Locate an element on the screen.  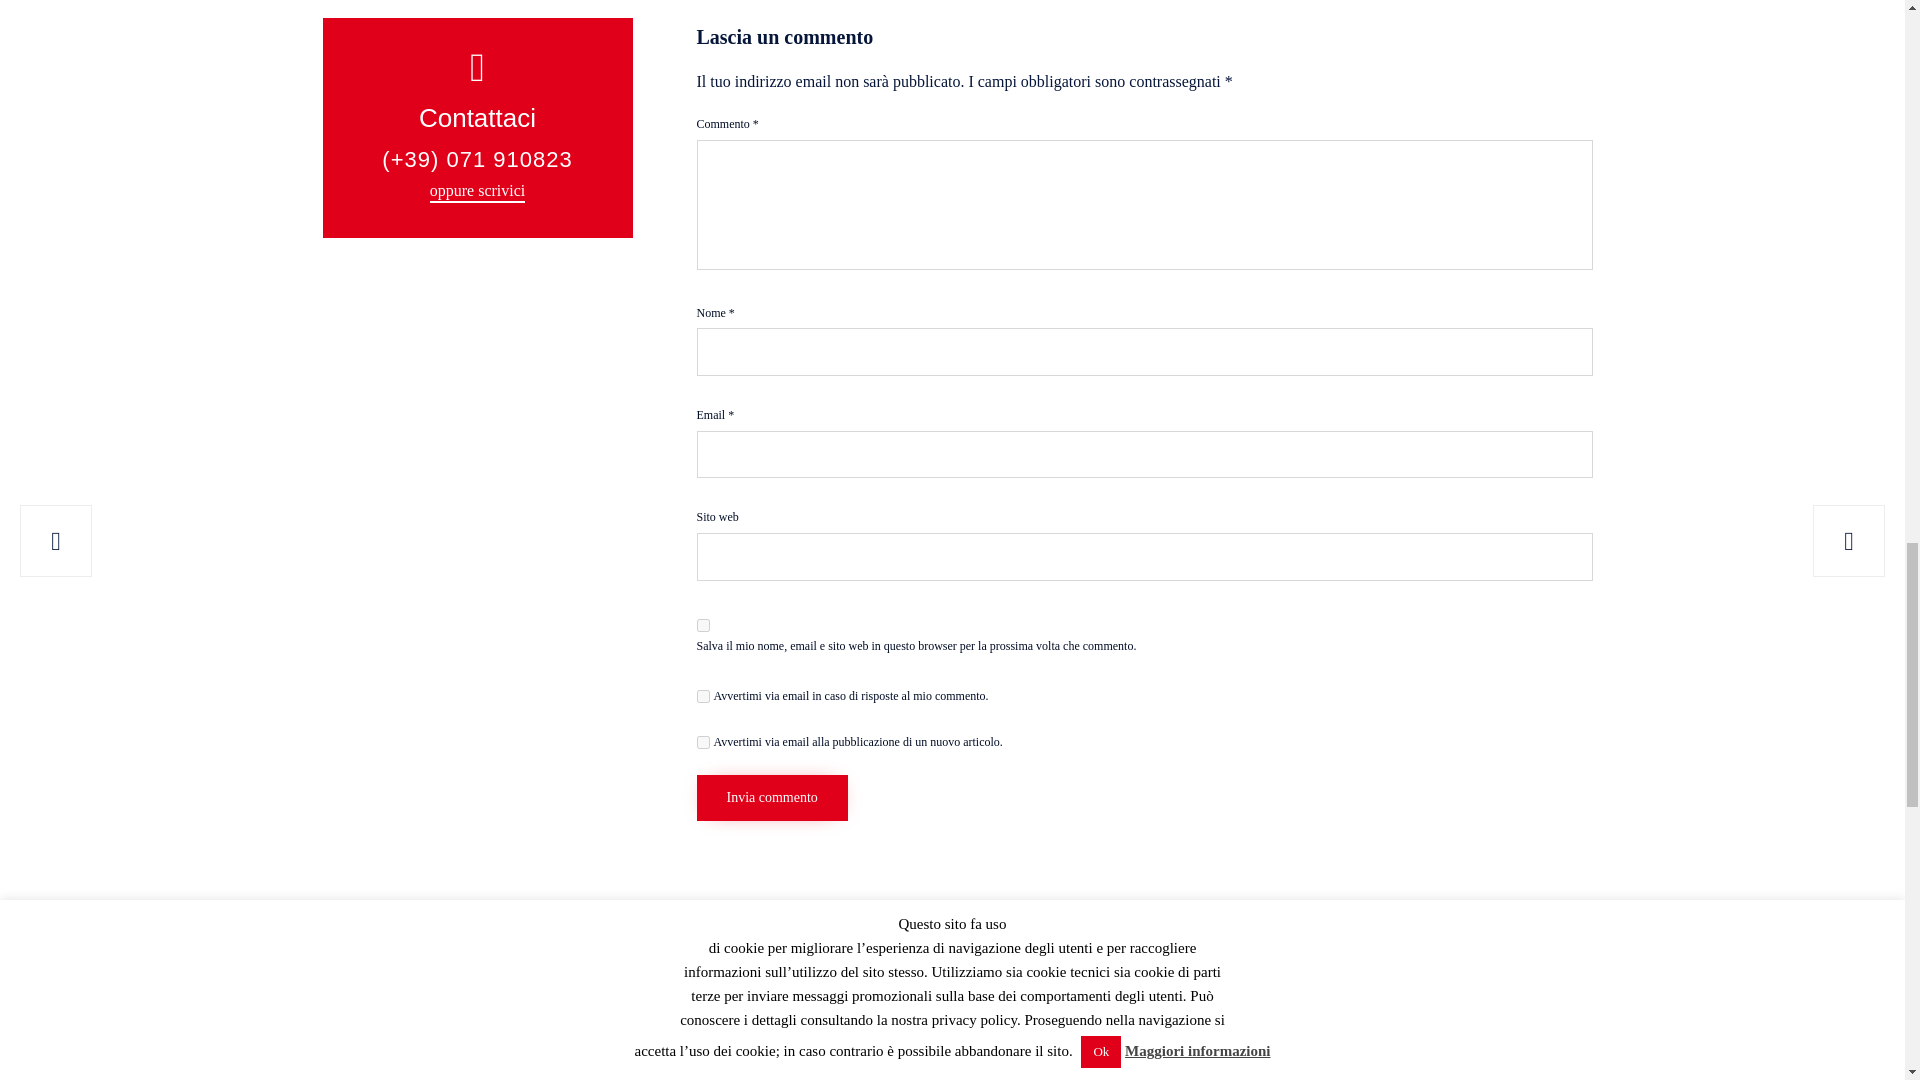
yes is located at coordinates (702, 624).